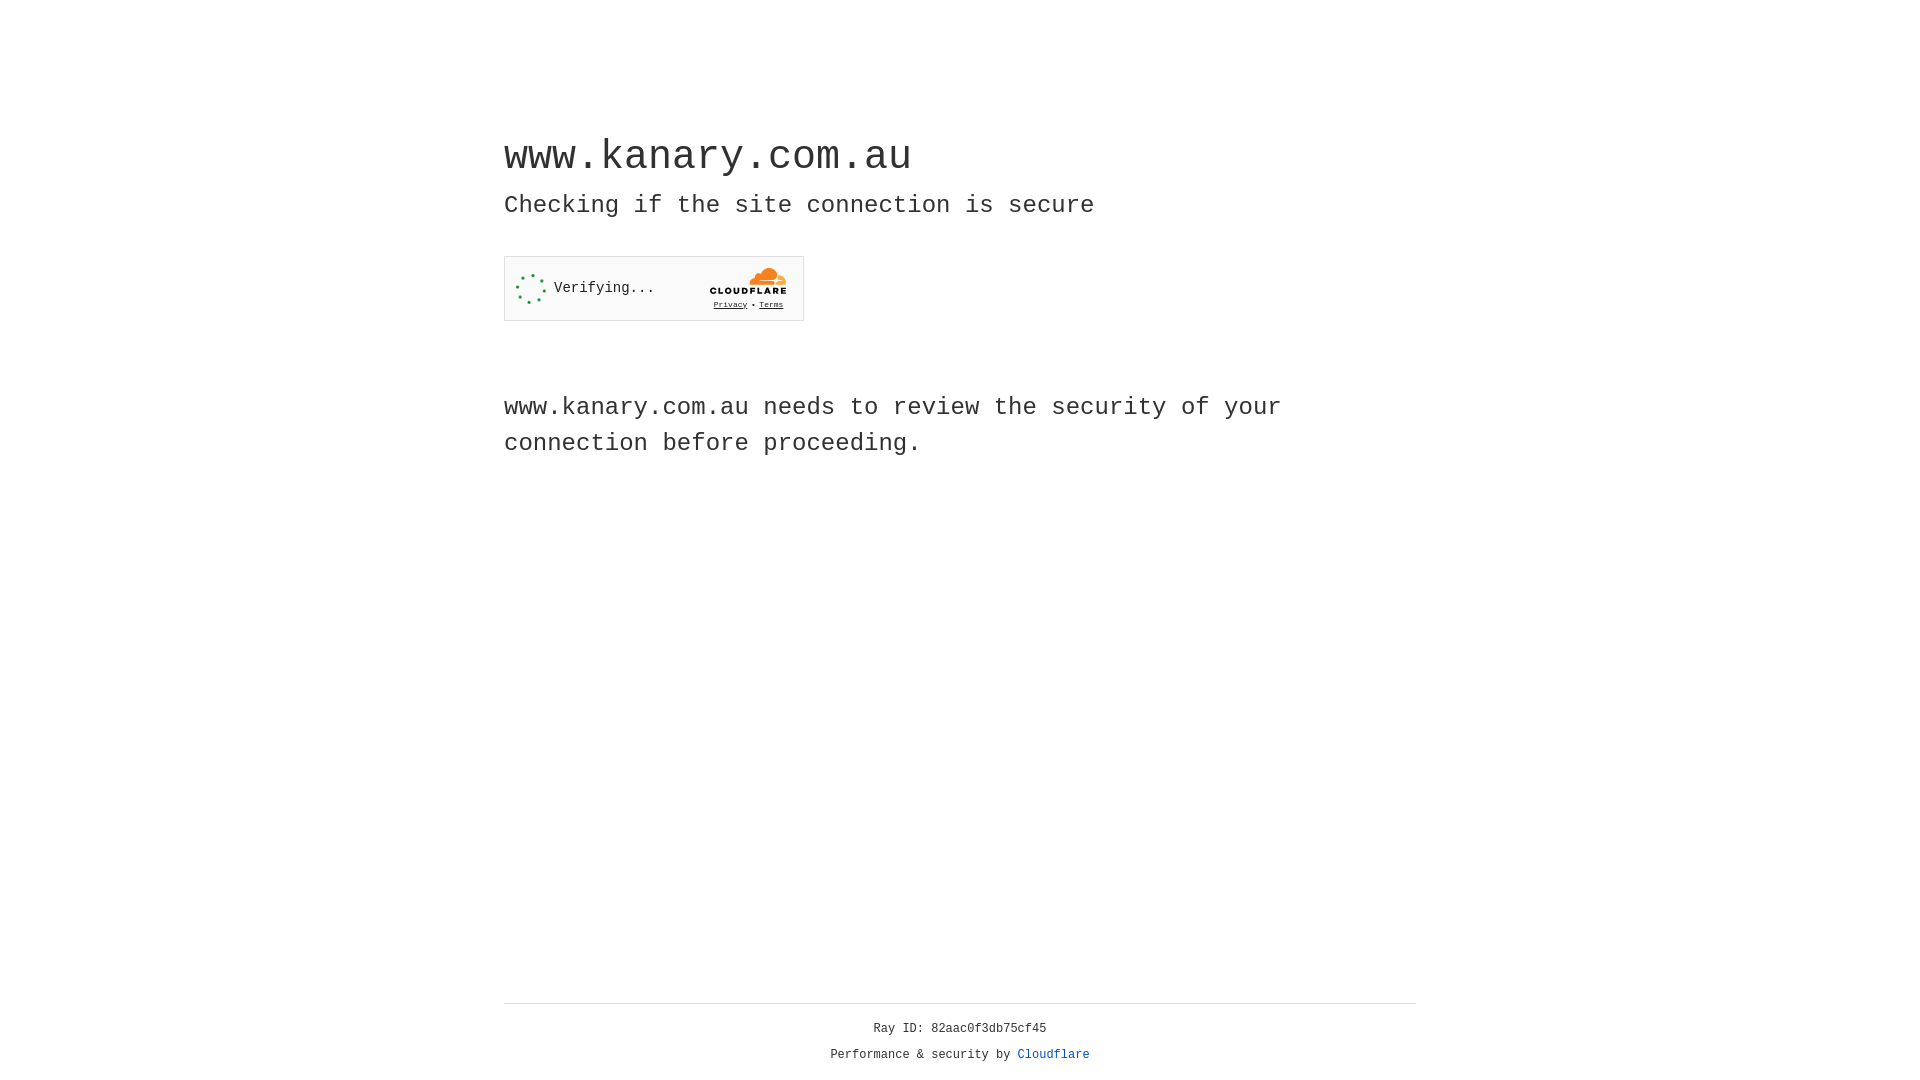 Image resolution: width=1920 pixels, height=1080 pixels. What do you see at coordinates (654, 288) in the screenshot?
I see `Widget containing a Cloudflare security challenge` at bounding box center [654, 288].